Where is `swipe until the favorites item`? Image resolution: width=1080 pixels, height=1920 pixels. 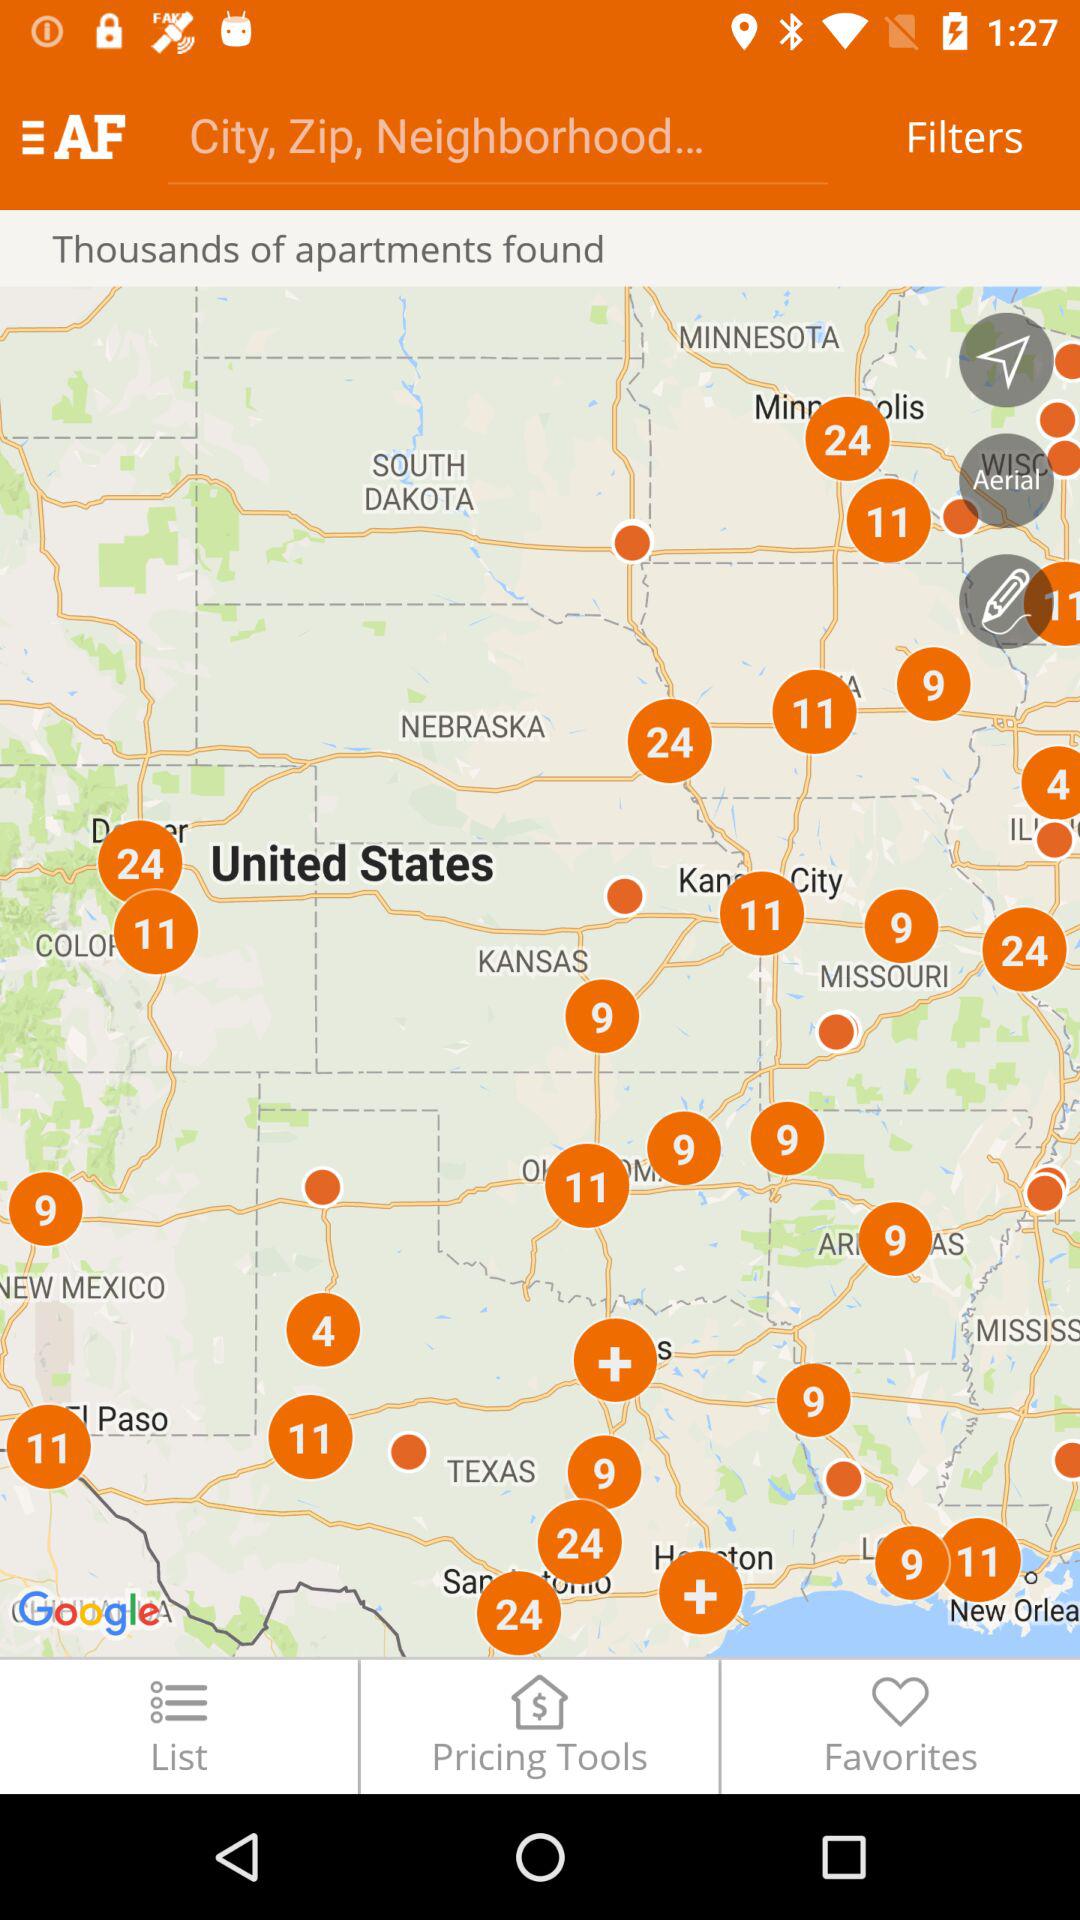
swipe until the favorites item is located at coordinates (900, 1726).